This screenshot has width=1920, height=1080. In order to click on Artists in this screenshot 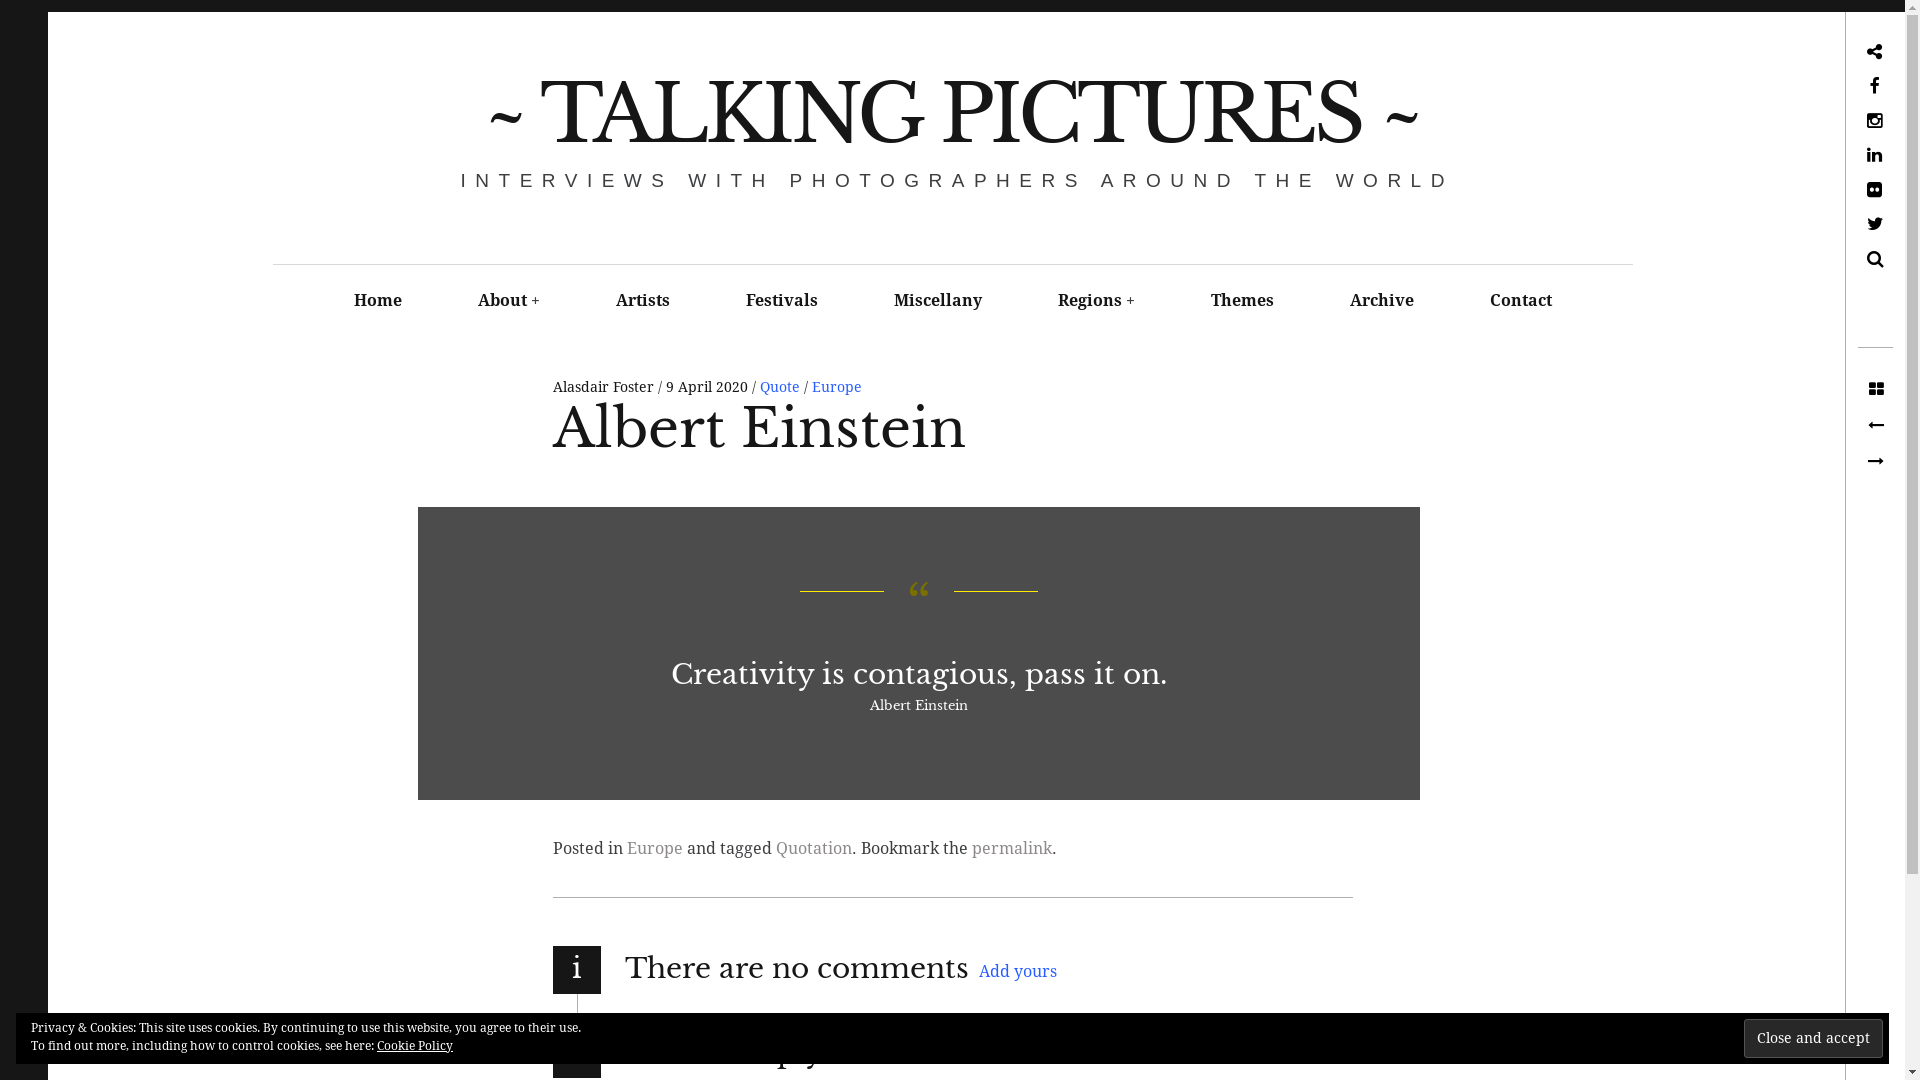, I will do `click(643, 301)`.